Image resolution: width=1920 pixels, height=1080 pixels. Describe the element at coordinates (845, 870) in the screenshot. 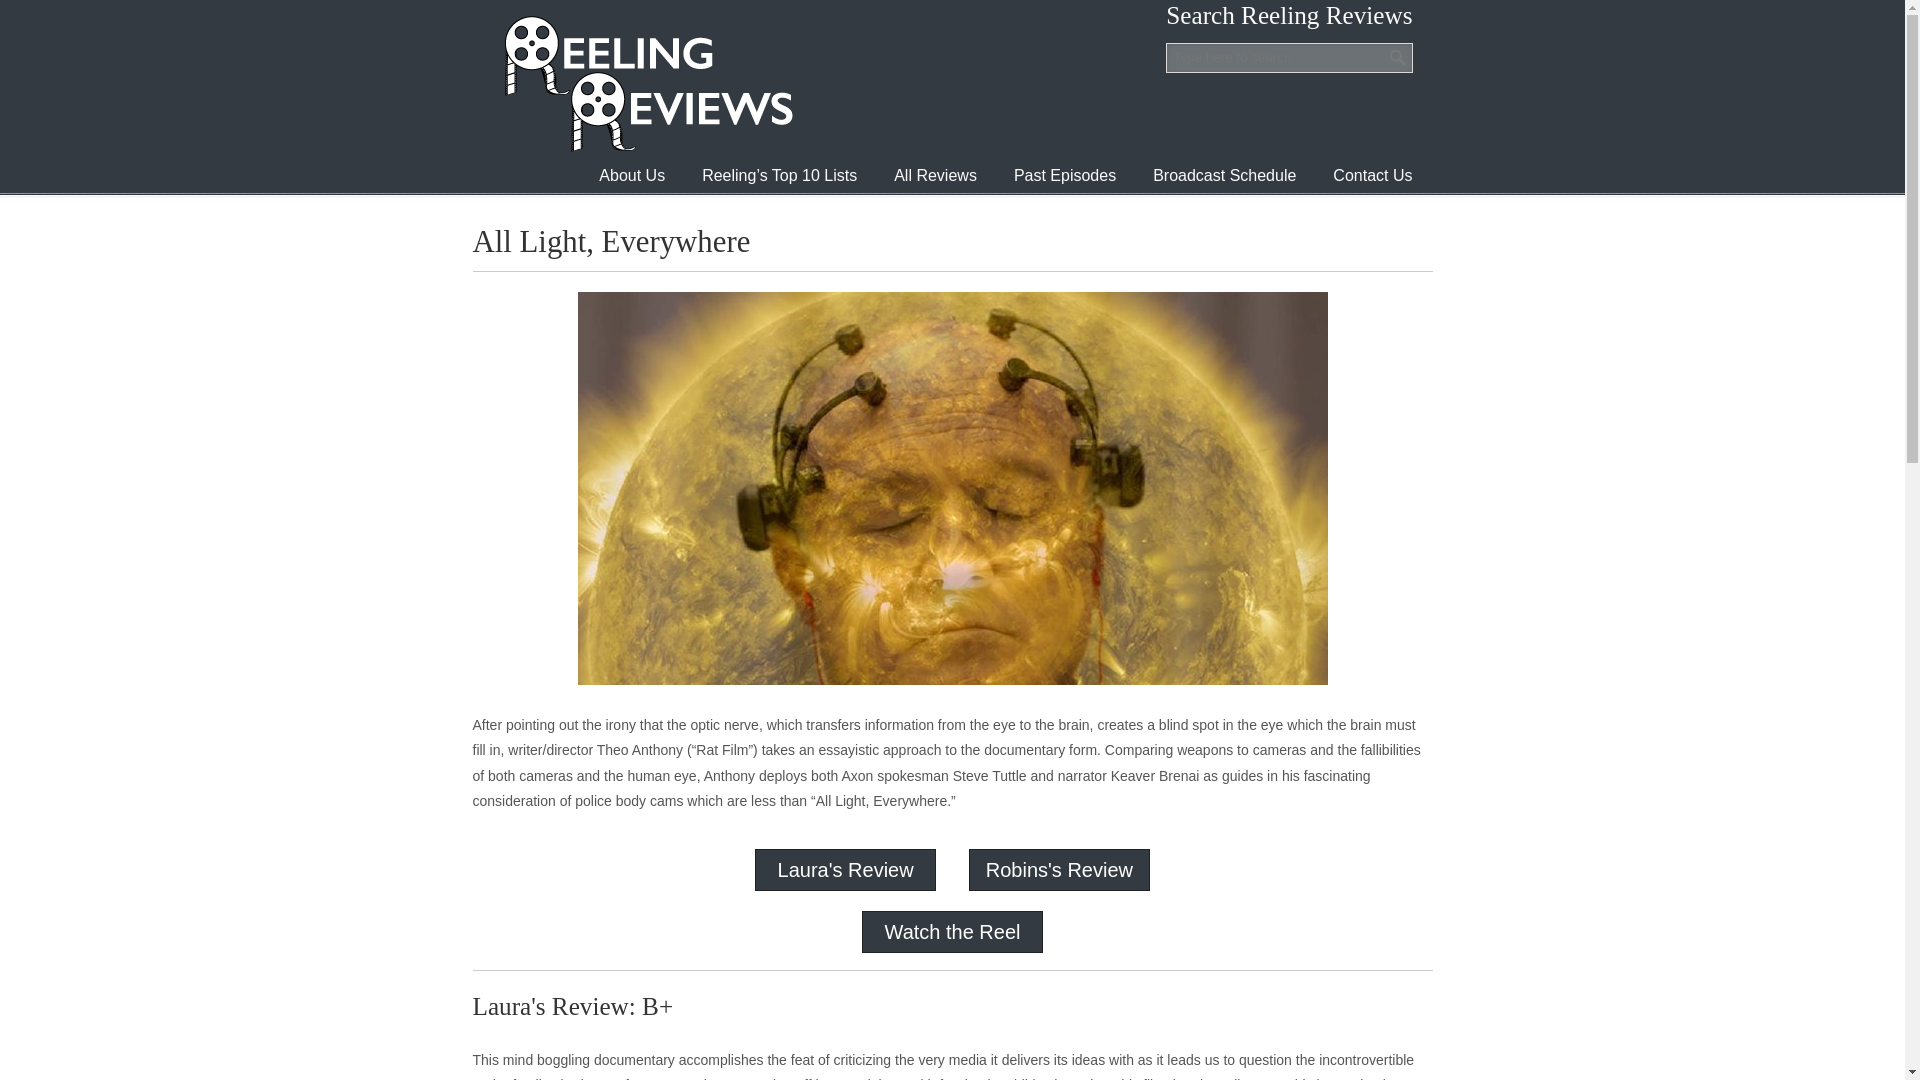

I see `Laura's Review` at that location.